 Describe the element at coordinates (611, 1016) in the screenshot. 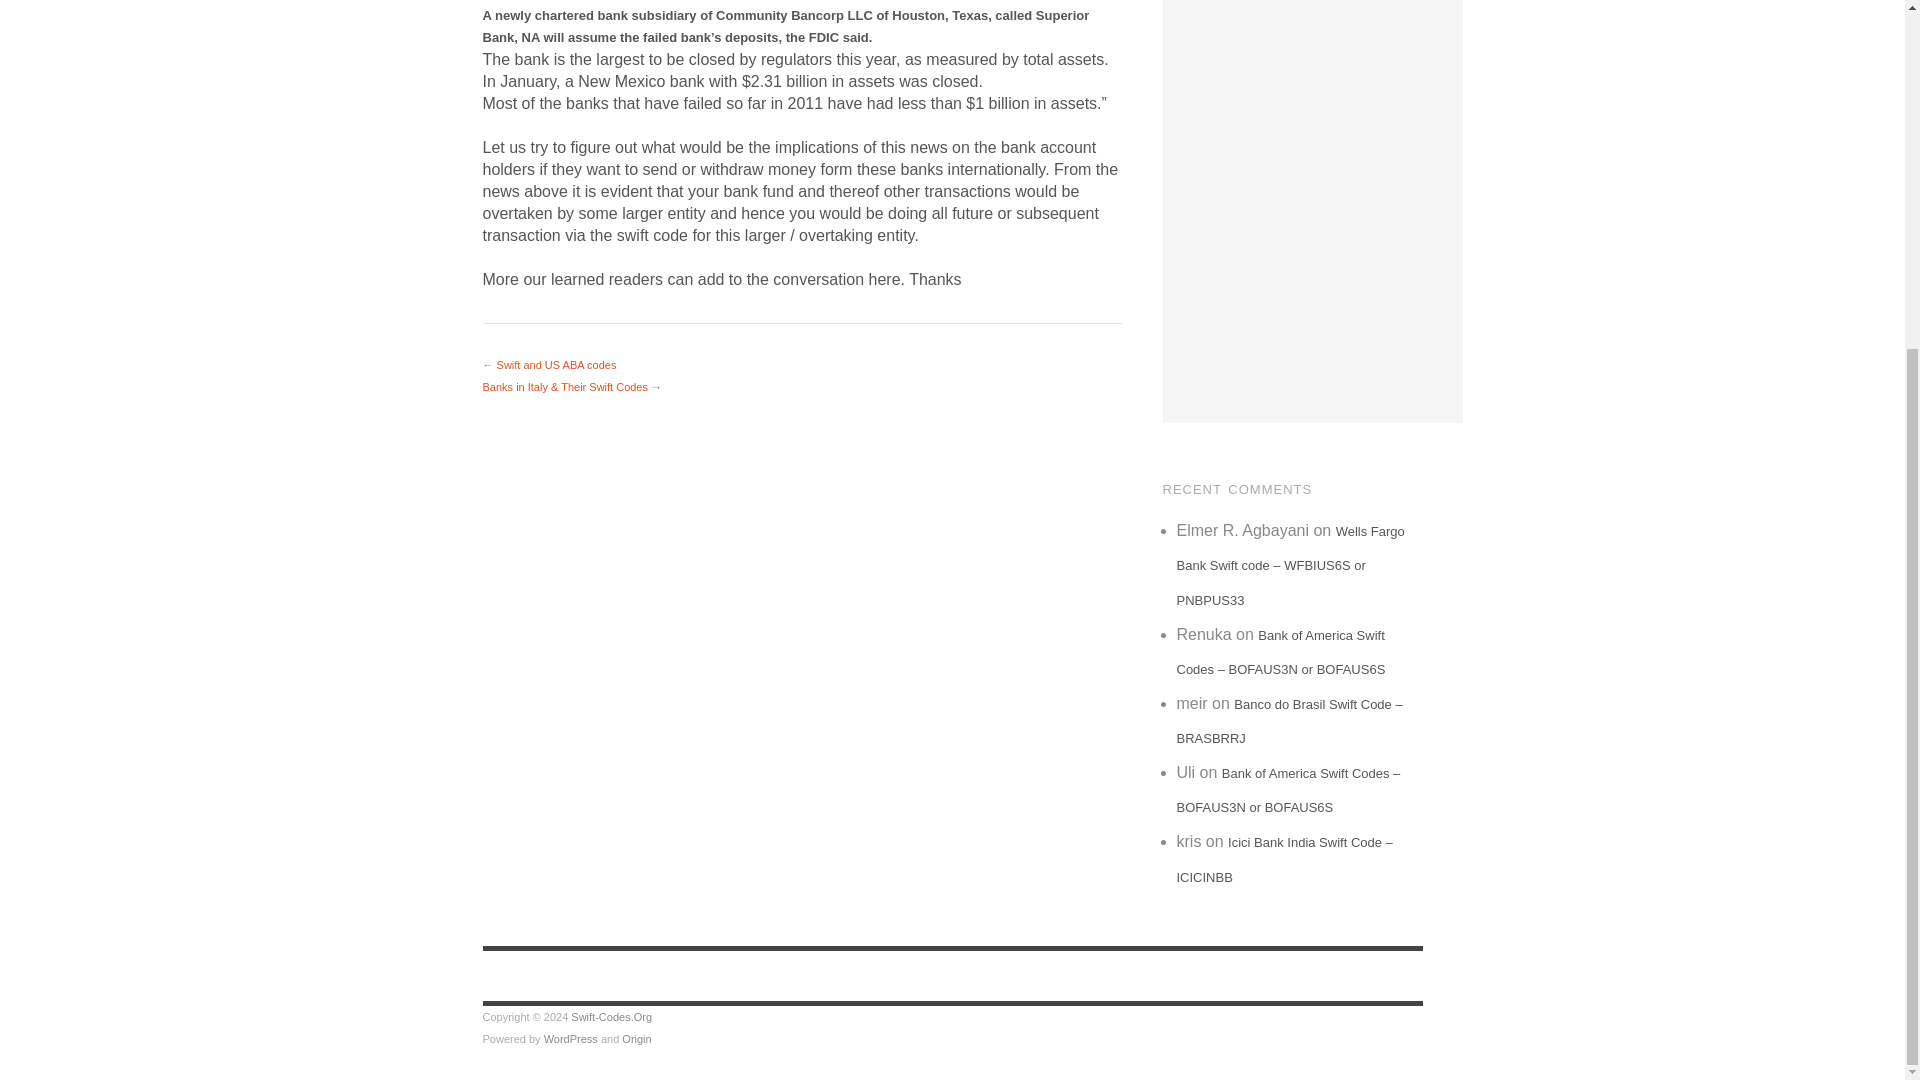

I see `Swift-Codes.Org` at that location.